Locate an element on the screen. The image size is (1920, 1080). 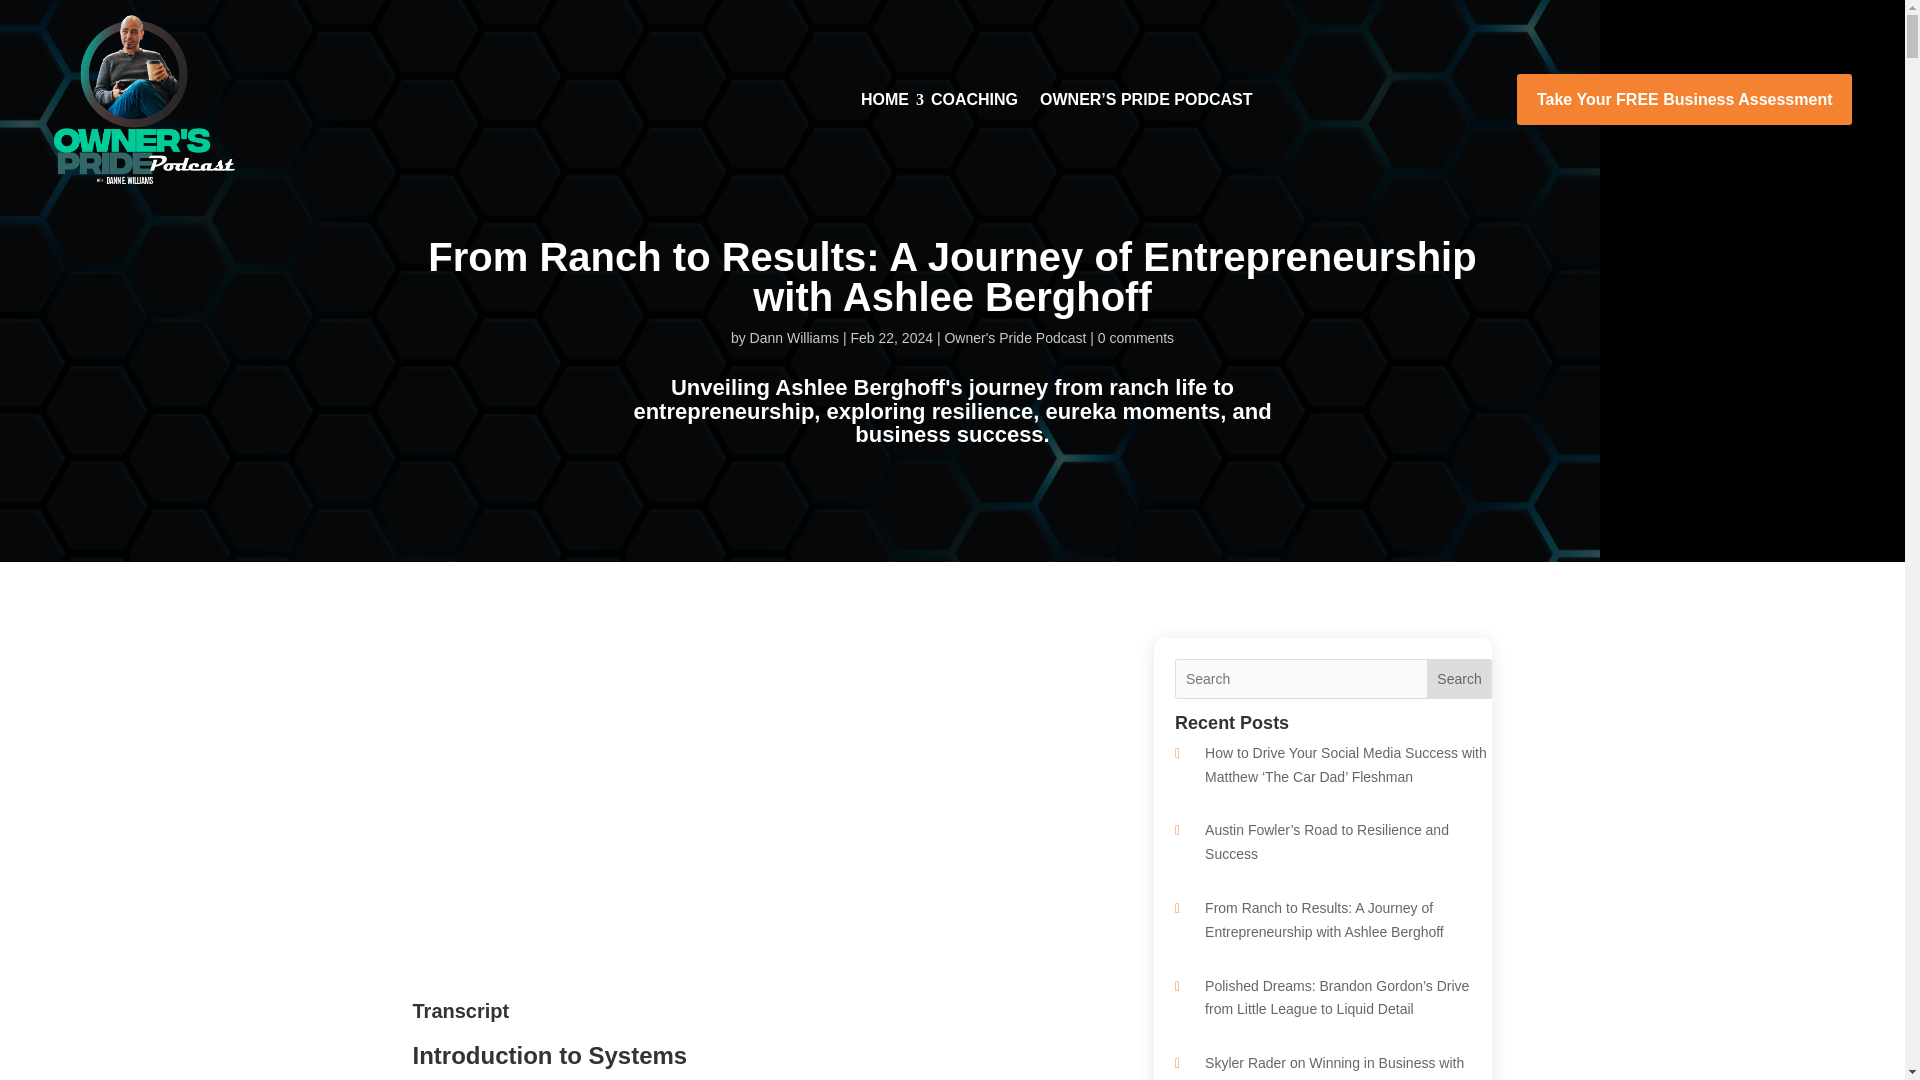
Take Your FREE Business Assessment is located at coordinates (1684, 100).